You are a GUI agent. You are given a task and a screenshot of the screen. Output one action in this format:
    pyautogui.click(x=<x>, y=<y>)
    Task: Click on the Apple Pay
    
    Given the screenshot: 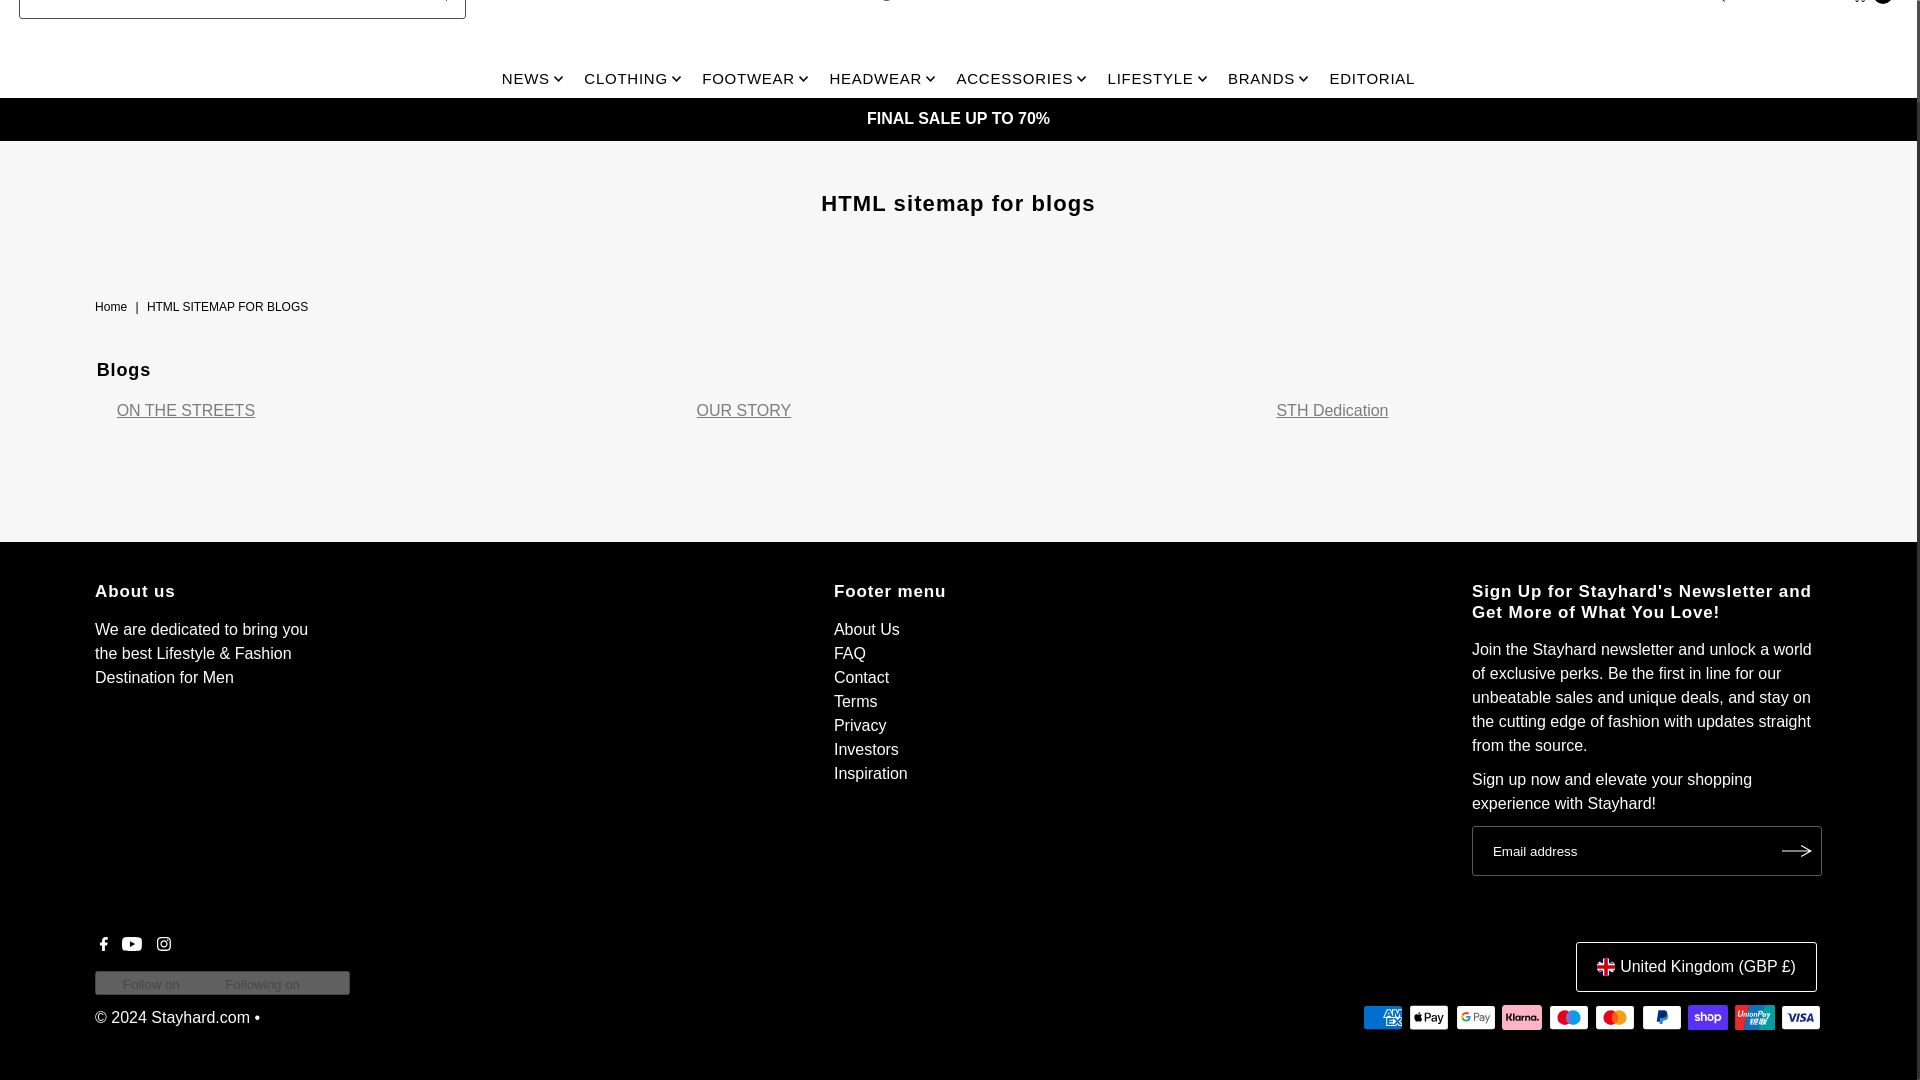 What is the action you would take?
    pyautogui.click(x=1429, y=1018)
    